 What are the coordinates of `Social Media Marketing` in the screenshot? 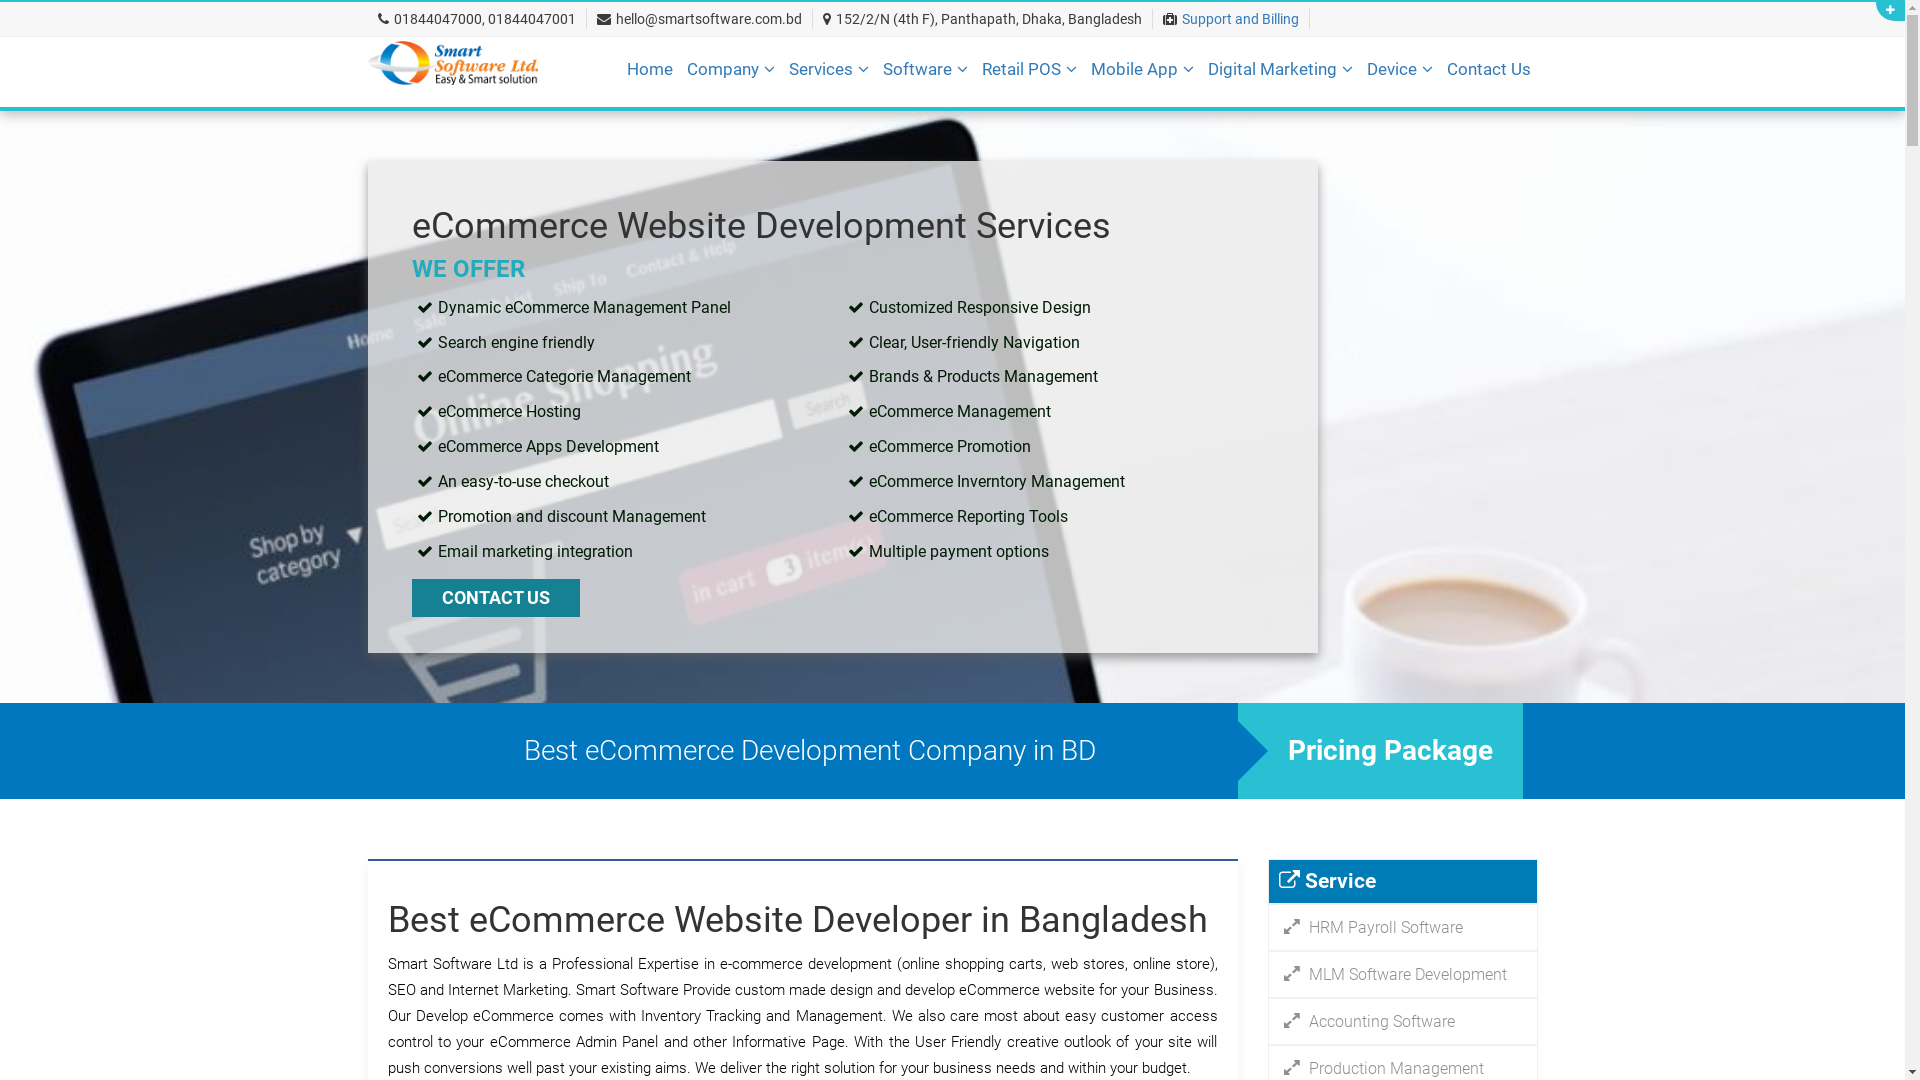 It's located at (1376, 122).